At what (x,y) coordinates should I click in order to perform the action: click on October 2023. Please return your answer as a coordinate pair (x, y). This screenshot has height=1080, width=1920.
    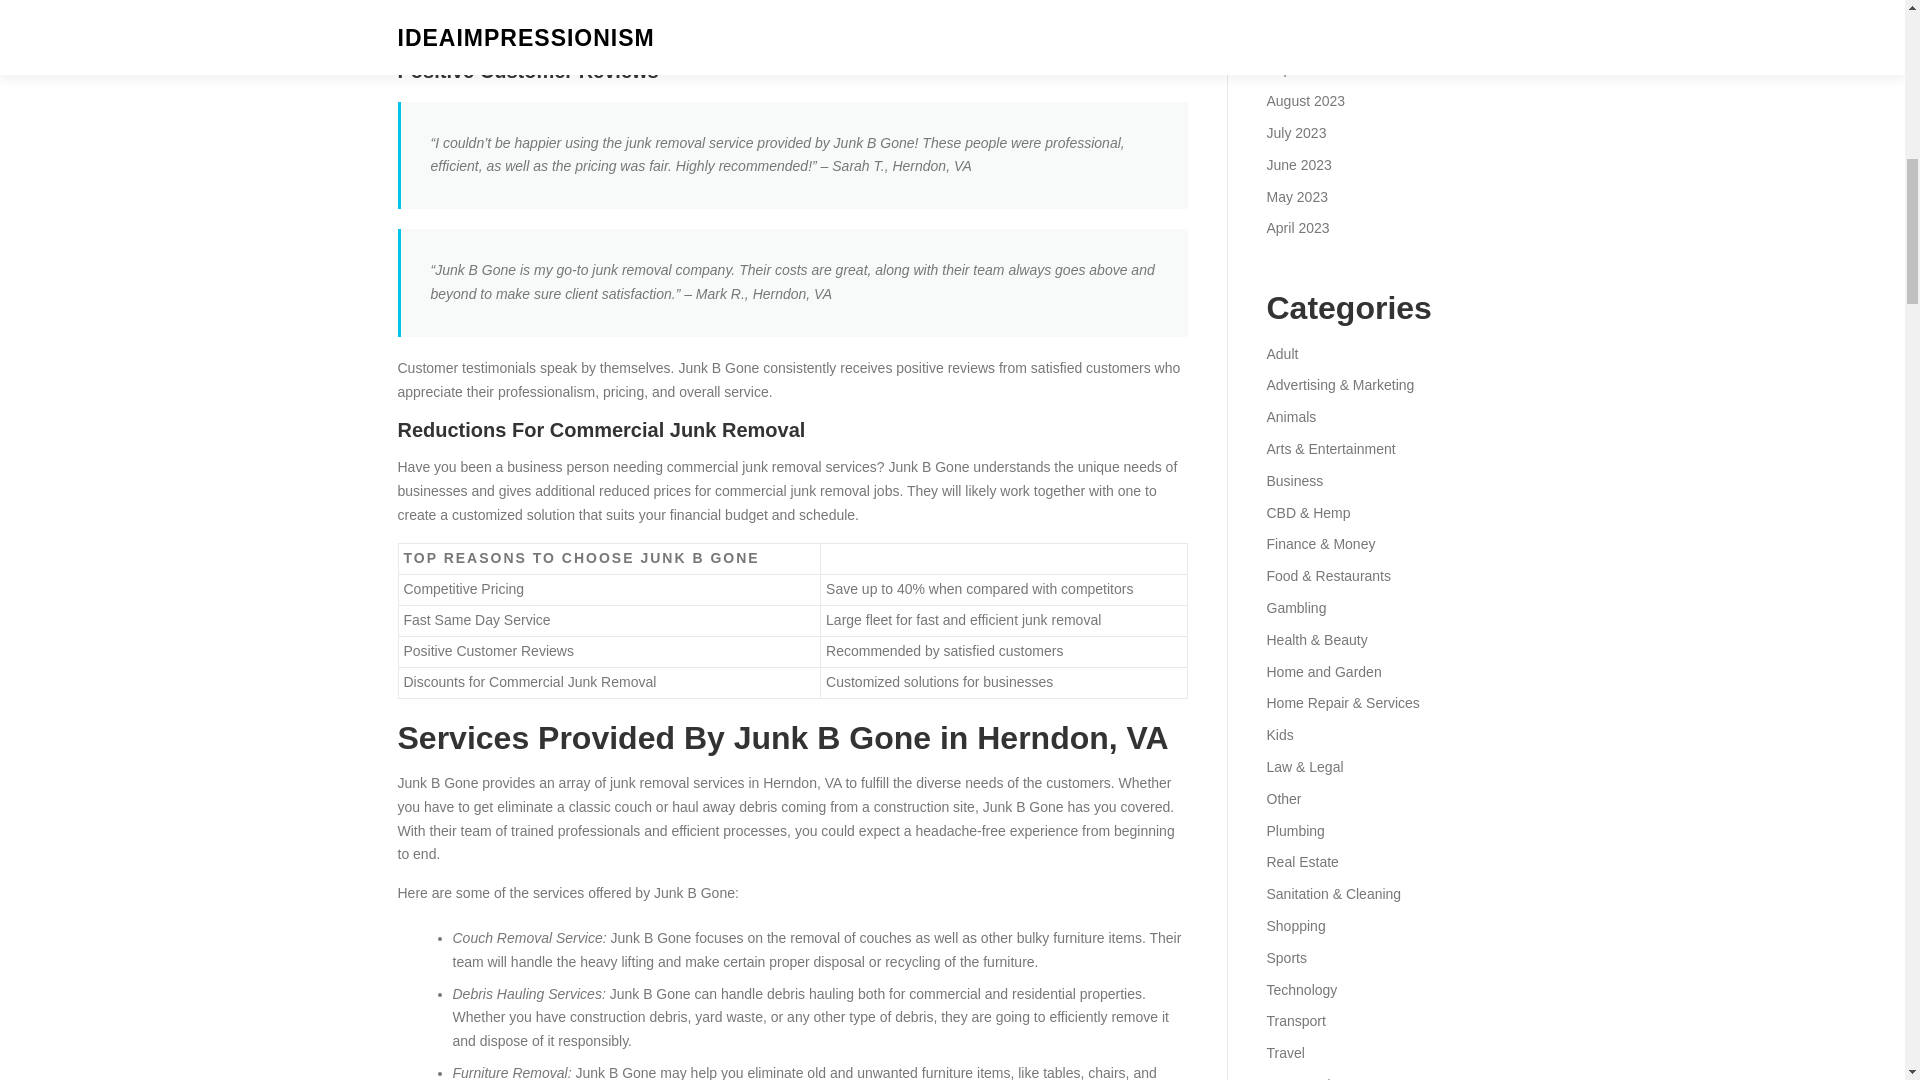
    Looking at the image, I should click on (1308, 38).